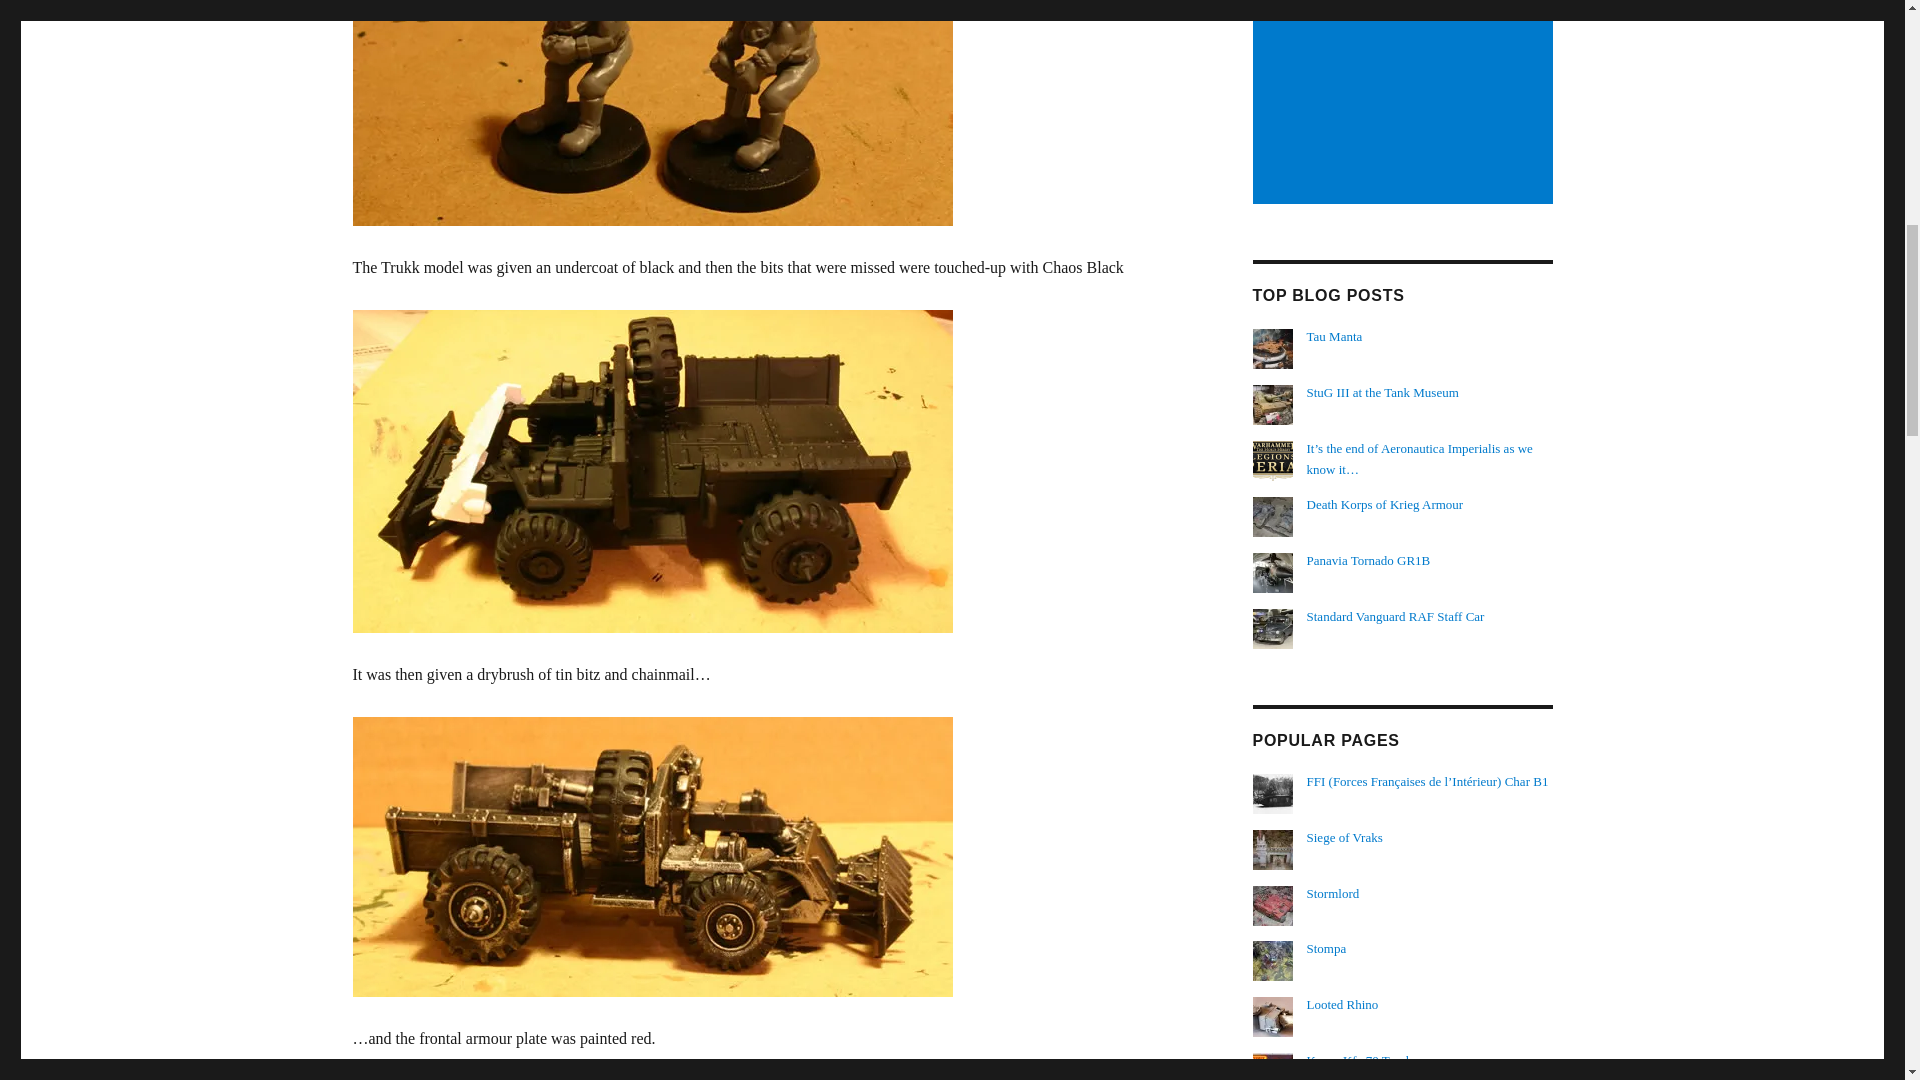 Image resolution: width=1920 pixels, height=1080 pixels. What do you see at coordinates (1385, 504) in the screenshot?
I see `Death Korps of Krieg Armour` at bounding box center [1385, 504].